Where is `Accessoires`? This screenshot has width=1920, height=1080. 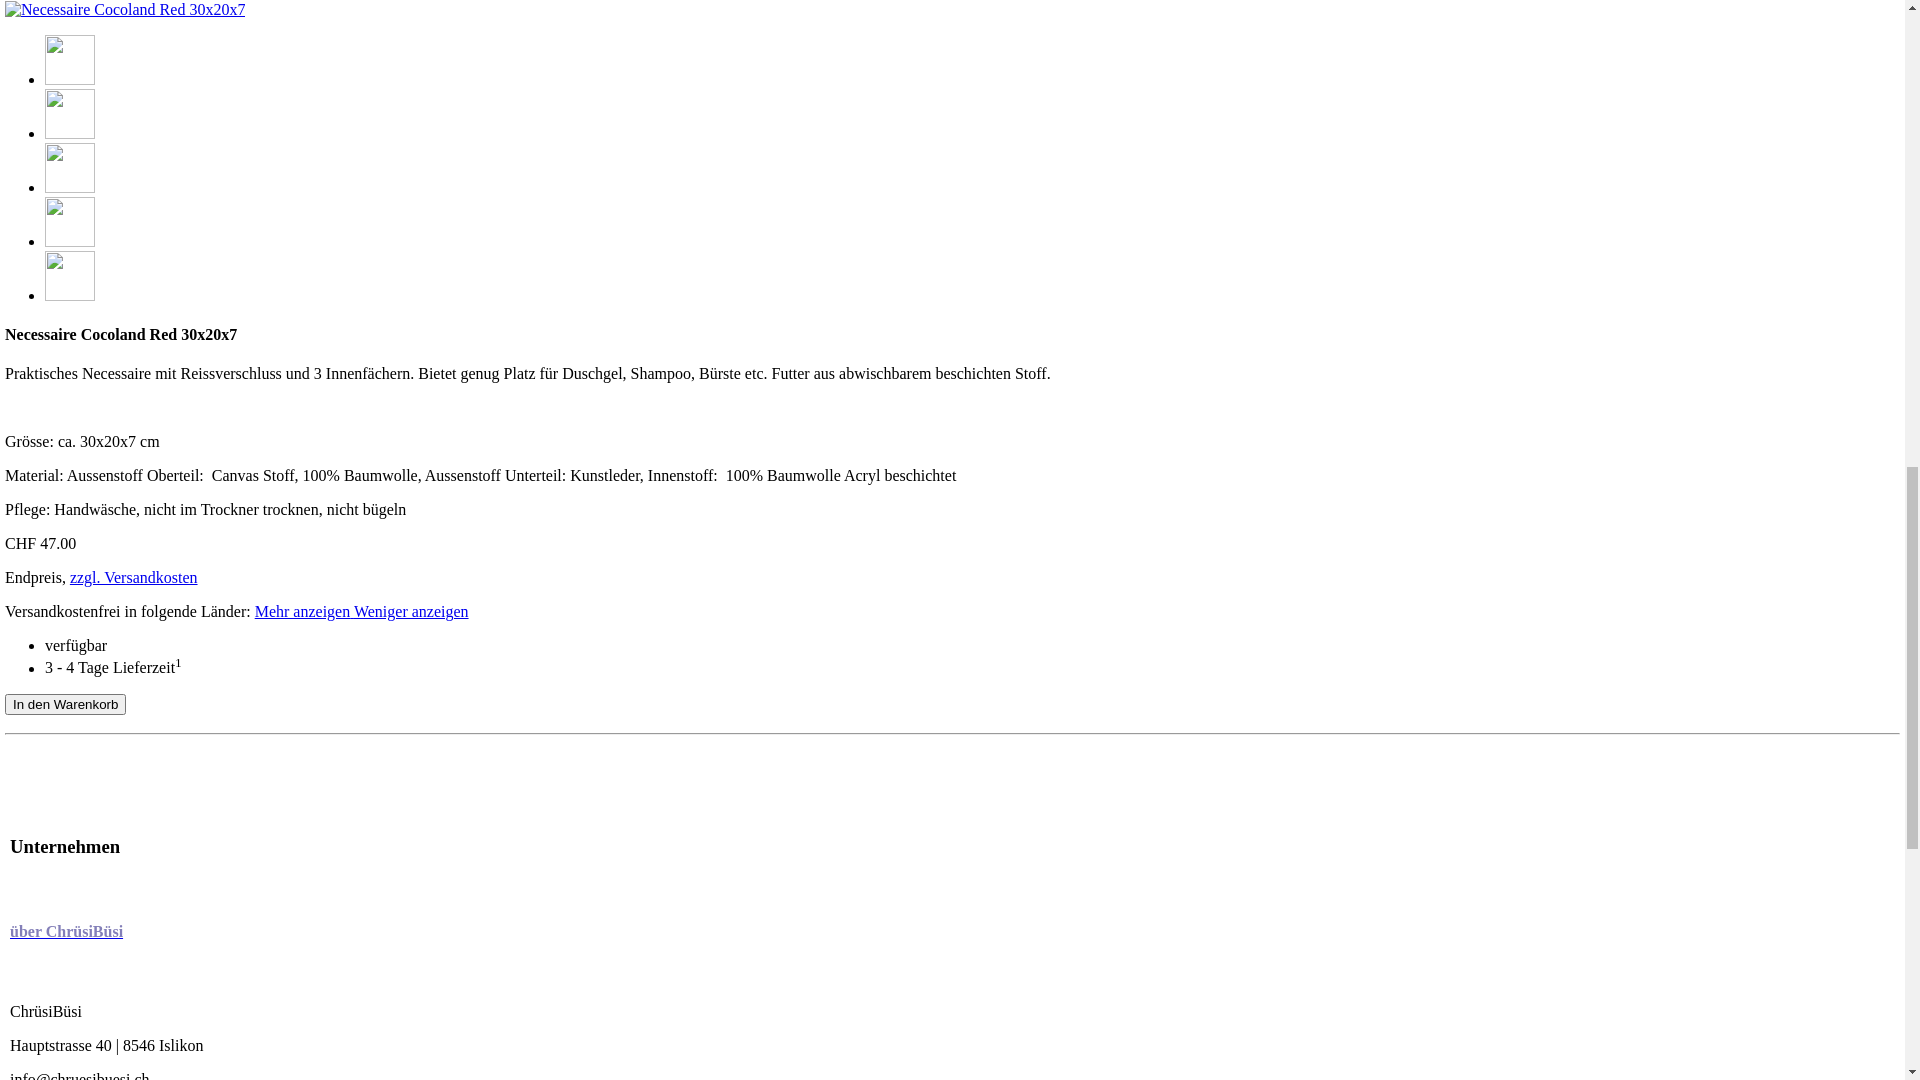
Accessoires is located at coordinates (78, 906).